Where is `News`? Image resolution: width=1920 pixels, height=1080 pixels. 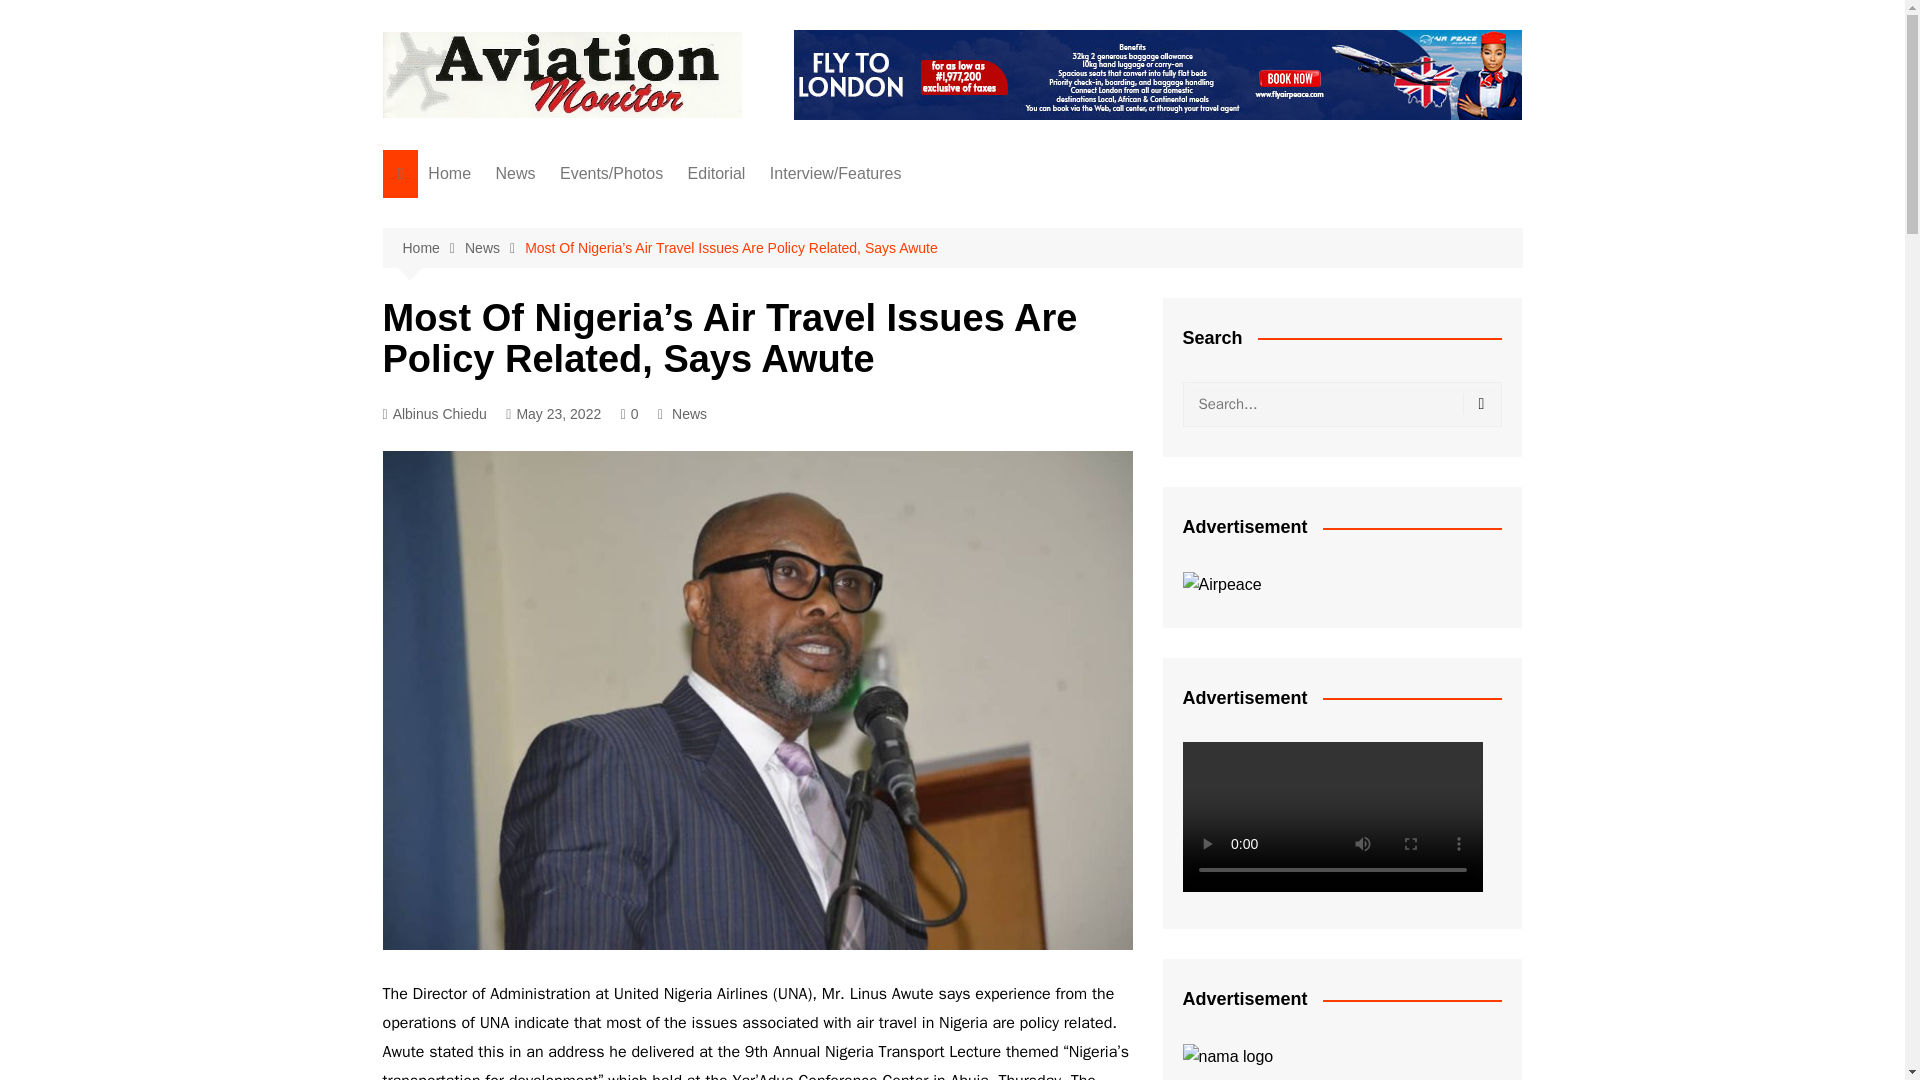
News is located at coordinates (689, 414).